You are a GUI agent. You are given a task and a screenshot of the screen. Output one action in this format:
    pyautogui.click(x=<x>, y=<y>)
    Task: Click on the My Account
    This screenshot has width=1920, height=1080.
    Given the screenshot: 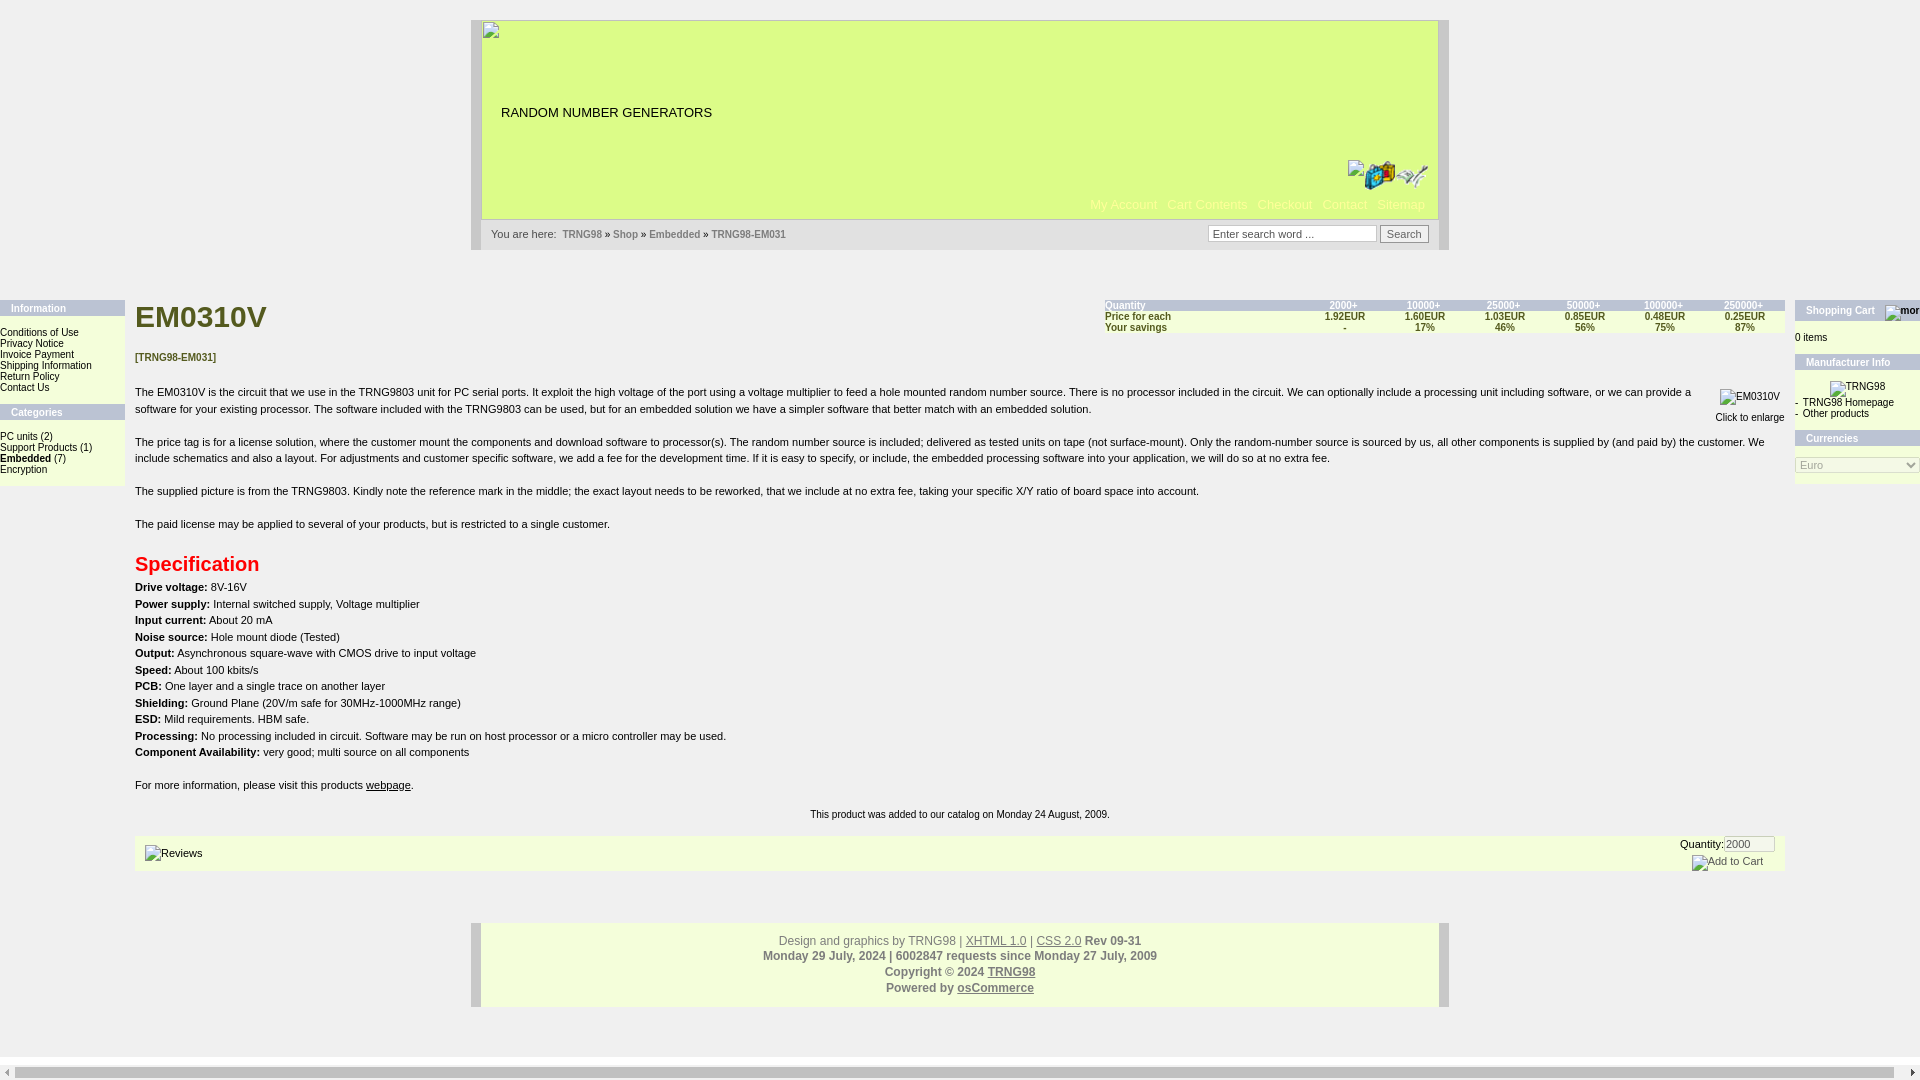 What is the action you would take?
    pyautogui.click(x=1122, y=204)
    